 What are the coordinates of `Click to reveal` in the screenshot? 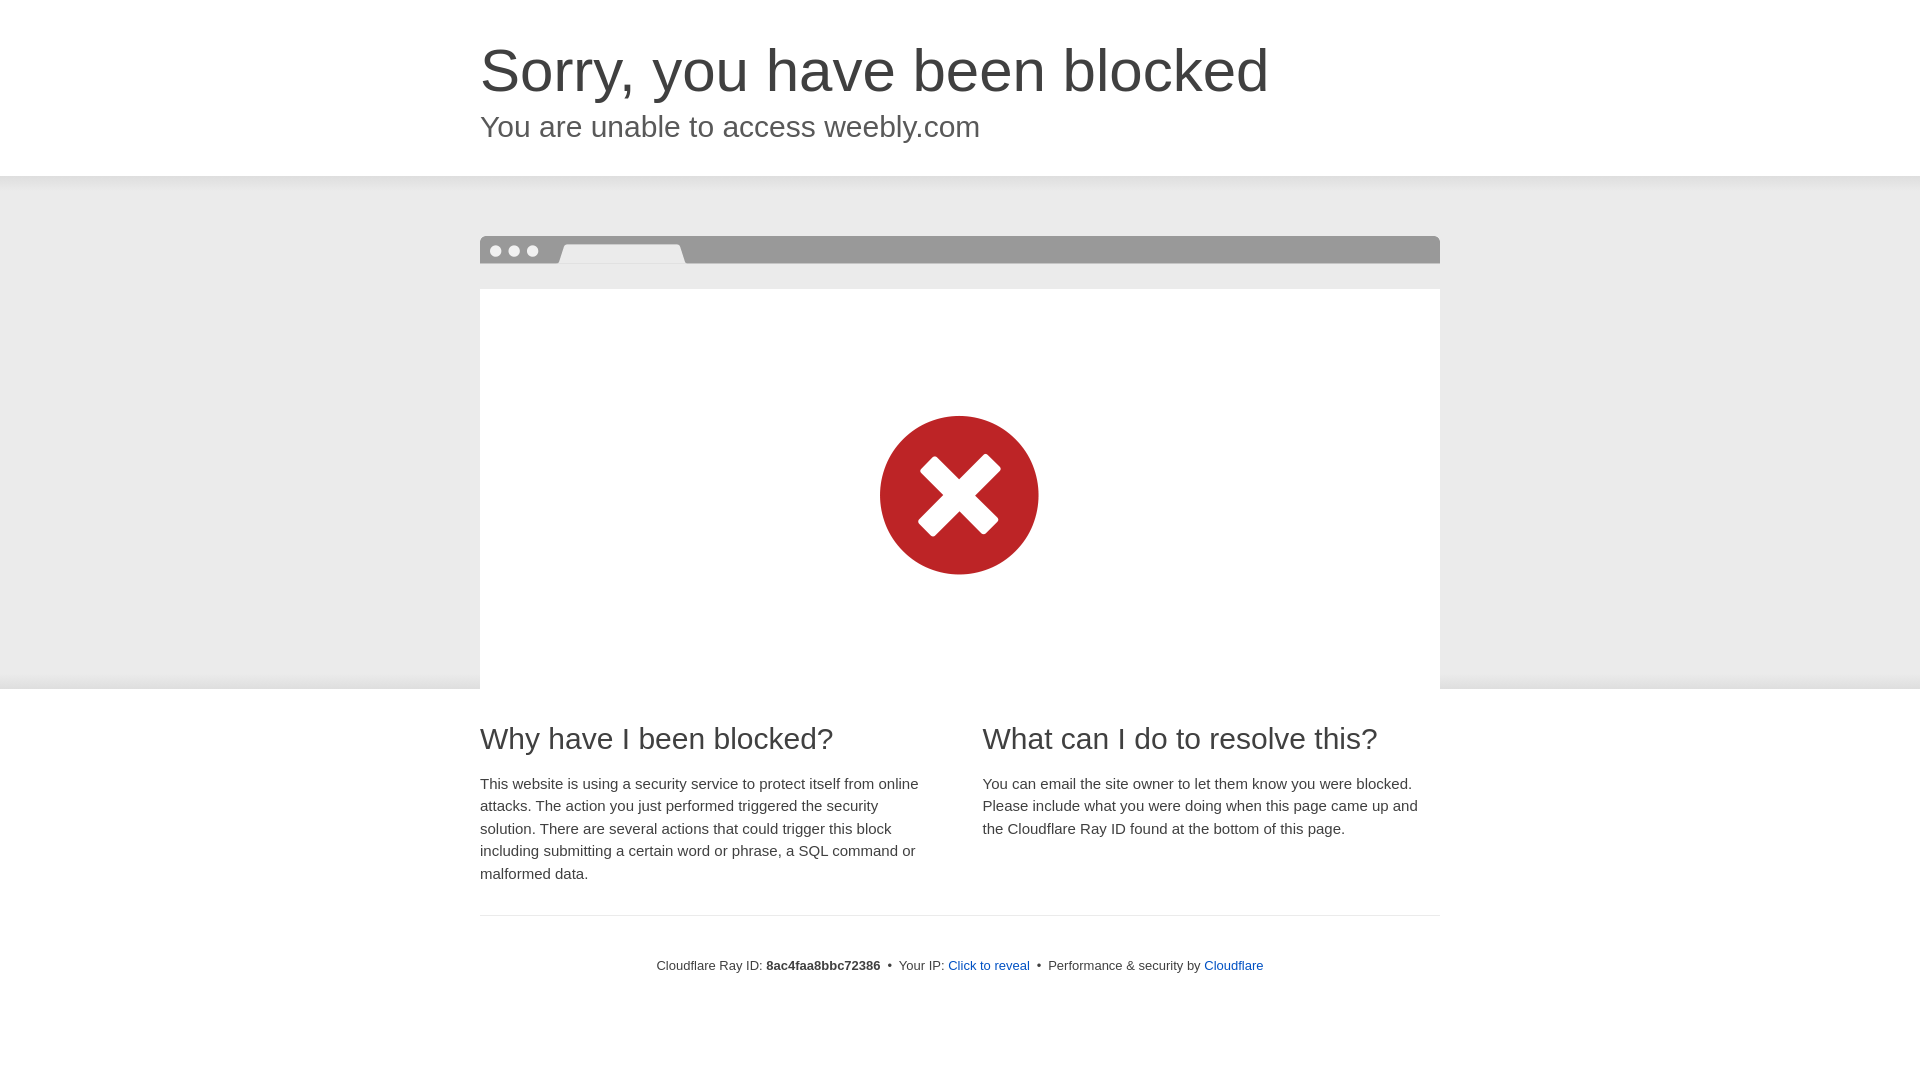 It's located at (988, 966).